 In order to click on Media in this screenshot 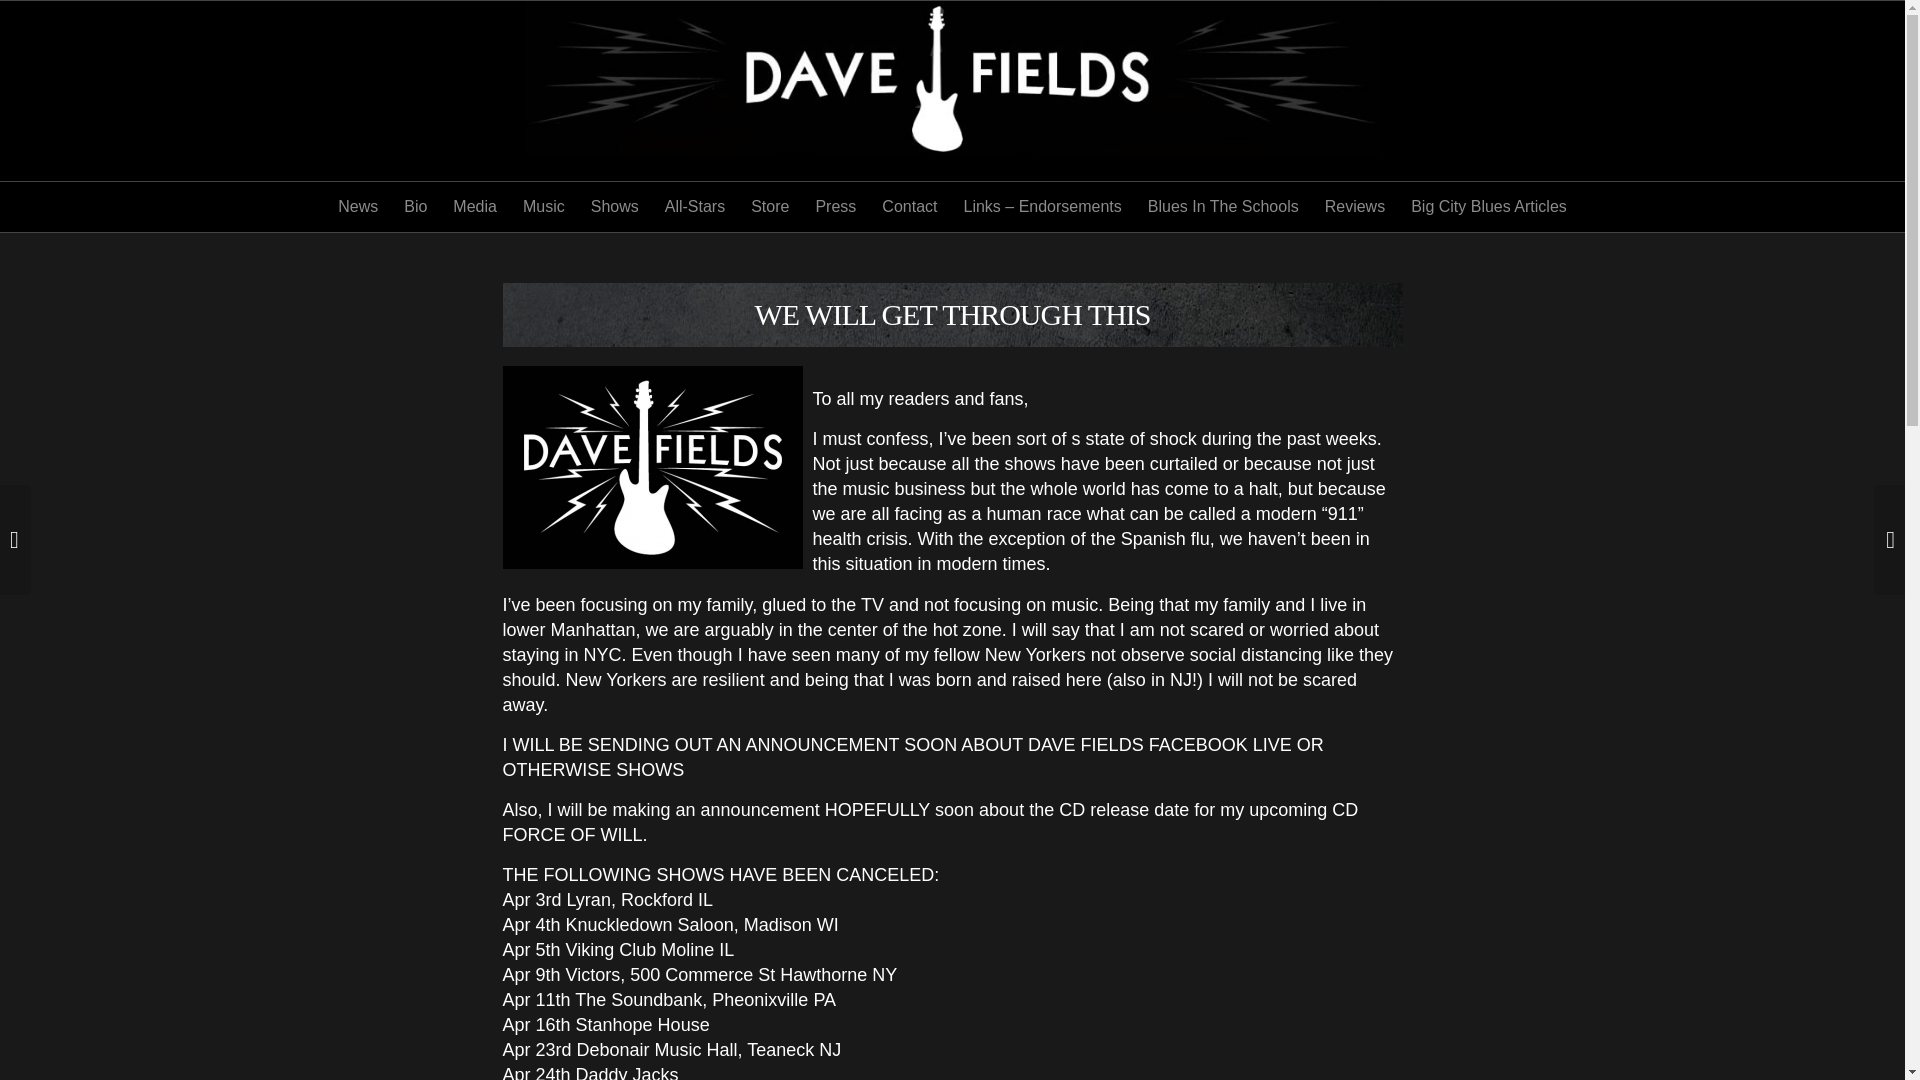, I will do `click(474, 207)`.